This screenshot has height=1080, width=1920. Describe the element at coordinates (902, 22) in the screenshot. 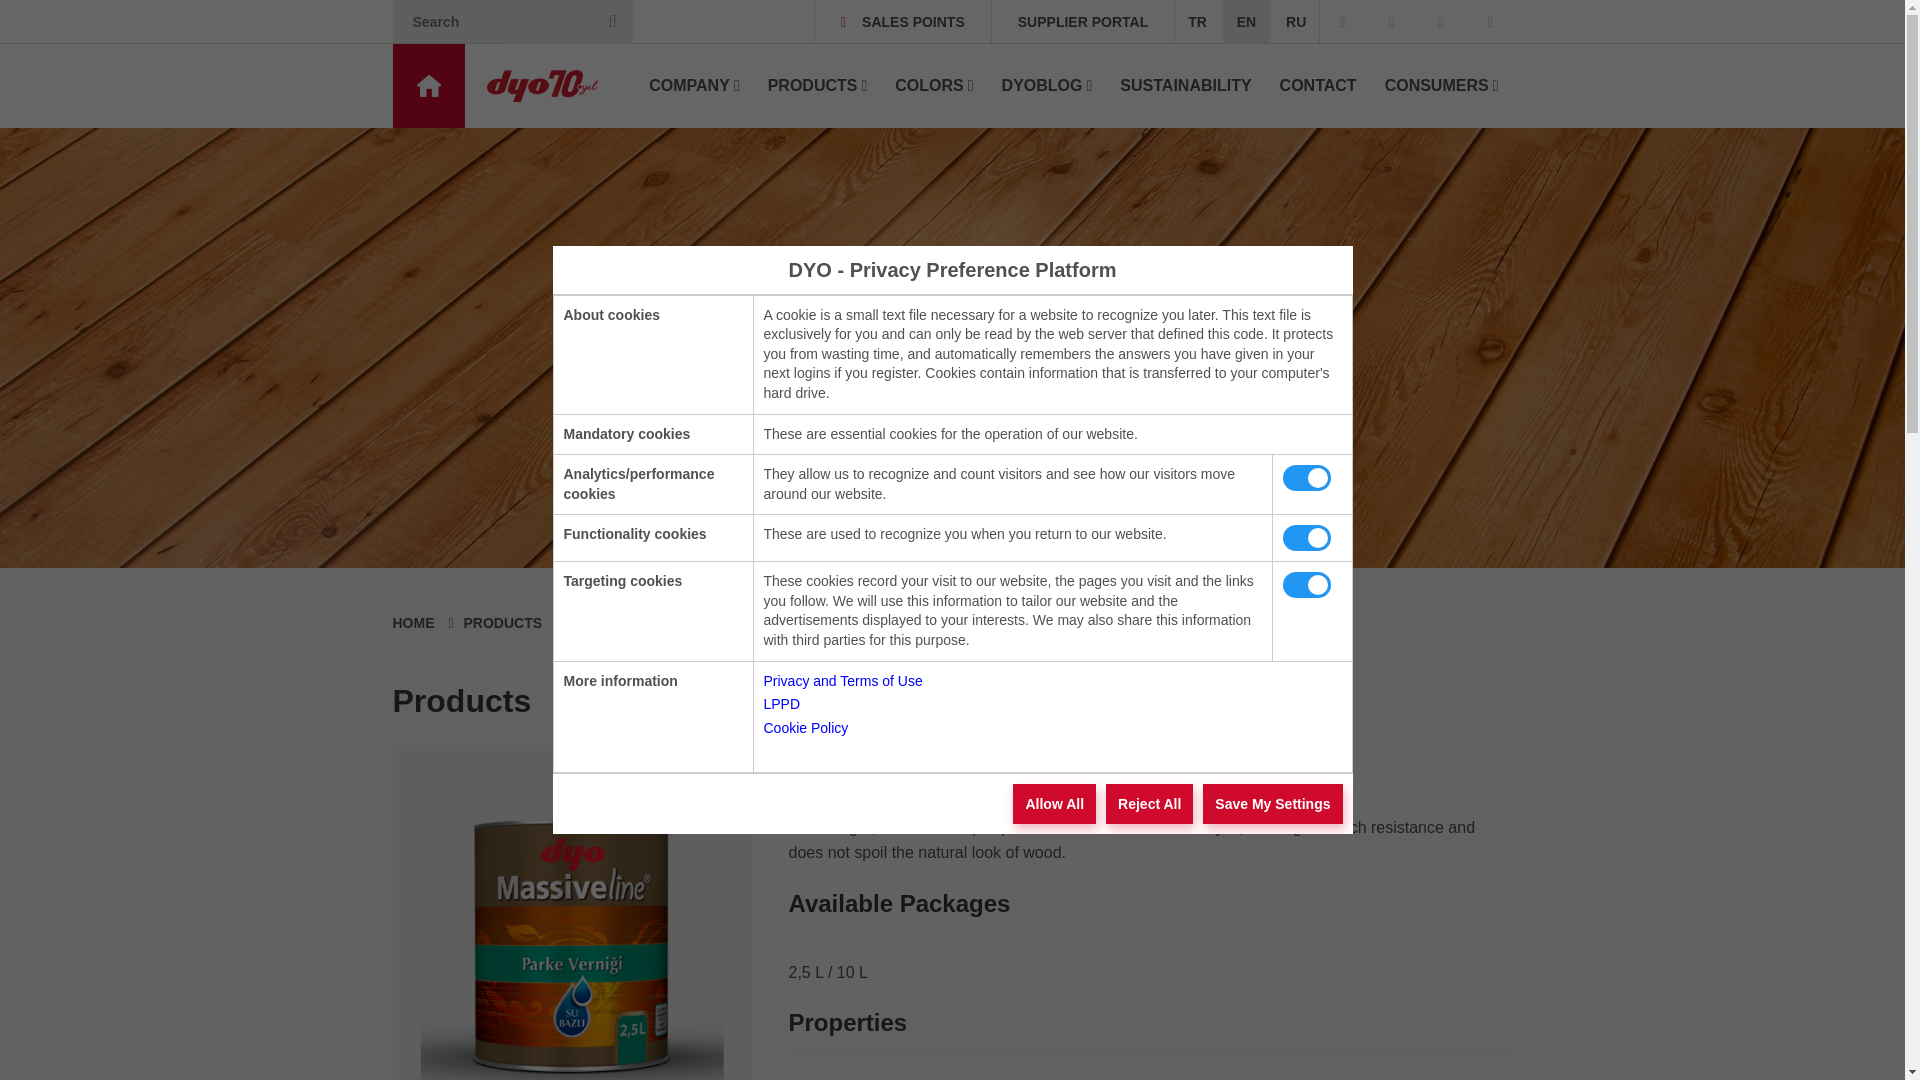

I see `SALES POINTS` at that location.